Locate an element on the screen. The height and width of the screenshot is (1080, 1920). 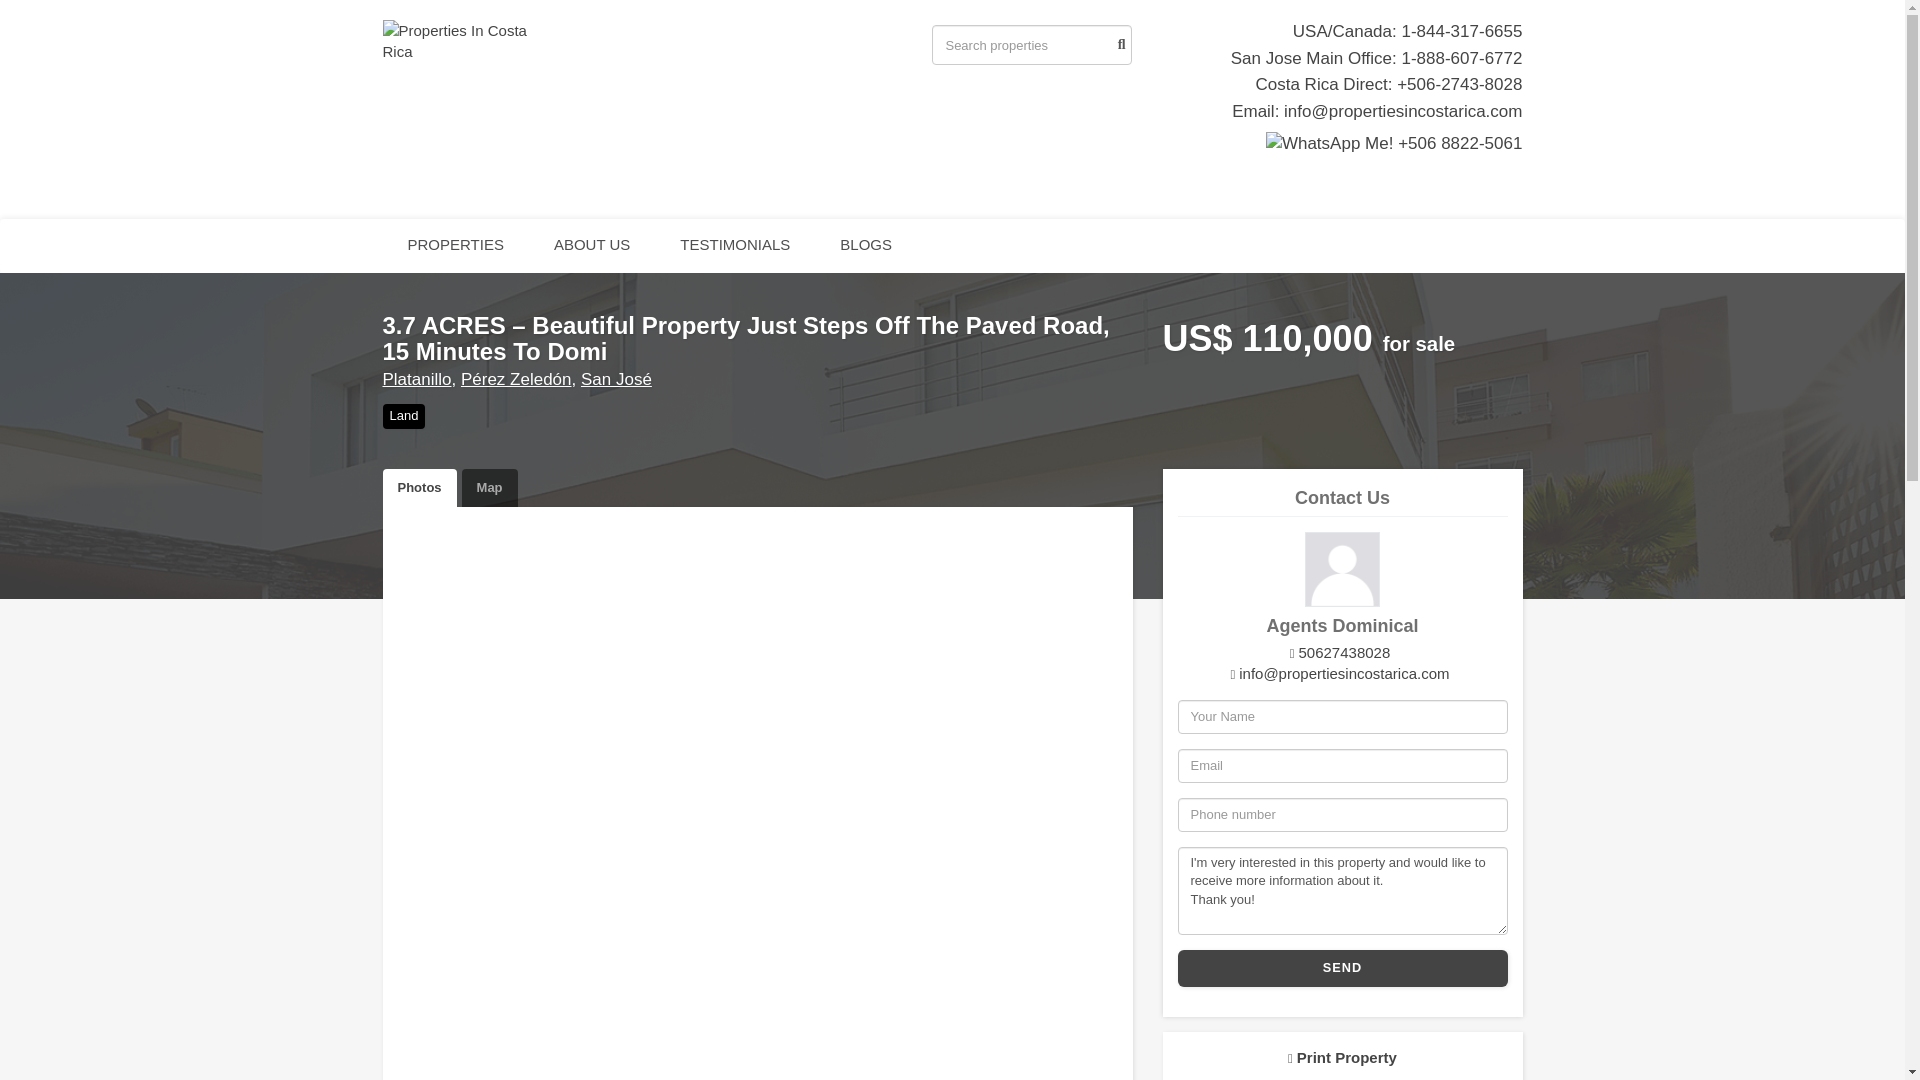
Home is located at coordinates (467, 39).